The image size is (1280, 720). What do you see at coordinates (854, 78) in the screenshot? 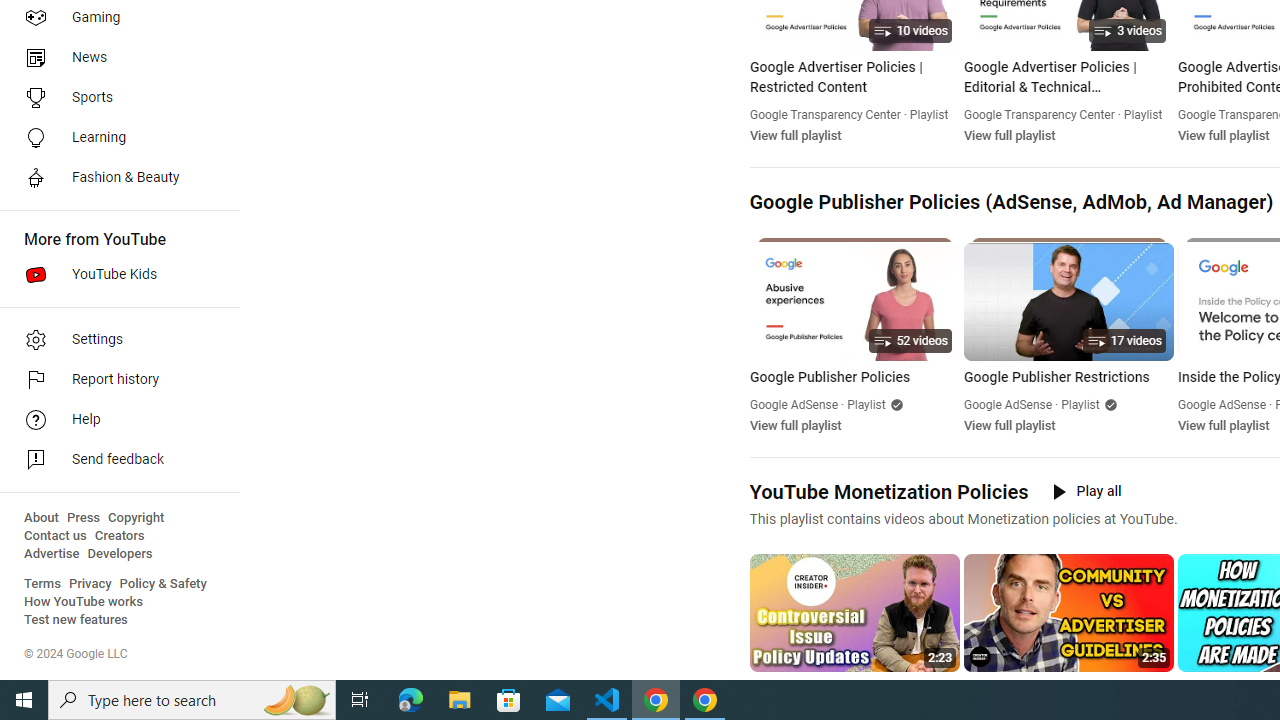
I see `Google Advertiser Policies | Restricted Content` at bounding box center [854, 78].